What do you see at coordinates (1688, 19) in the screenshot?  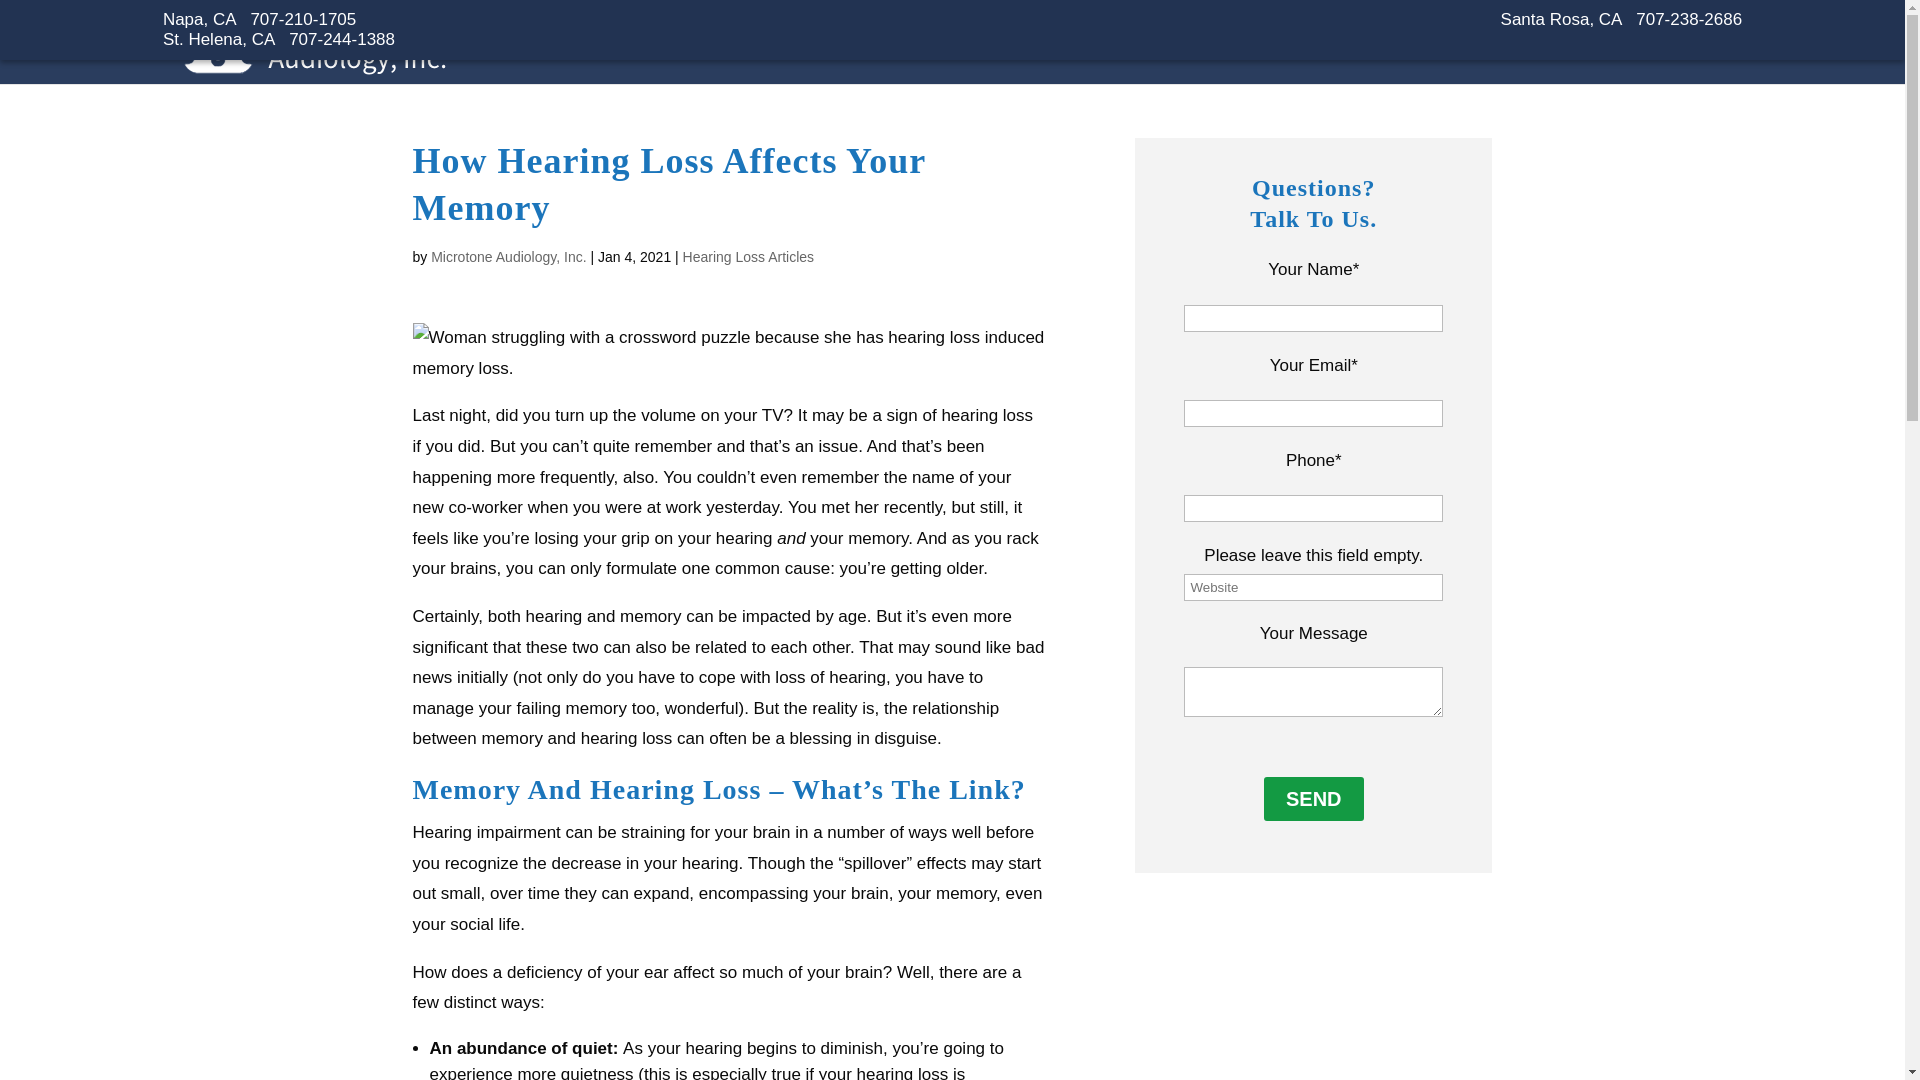 I see `707-238-2686` at bounding box center [1688, 19].